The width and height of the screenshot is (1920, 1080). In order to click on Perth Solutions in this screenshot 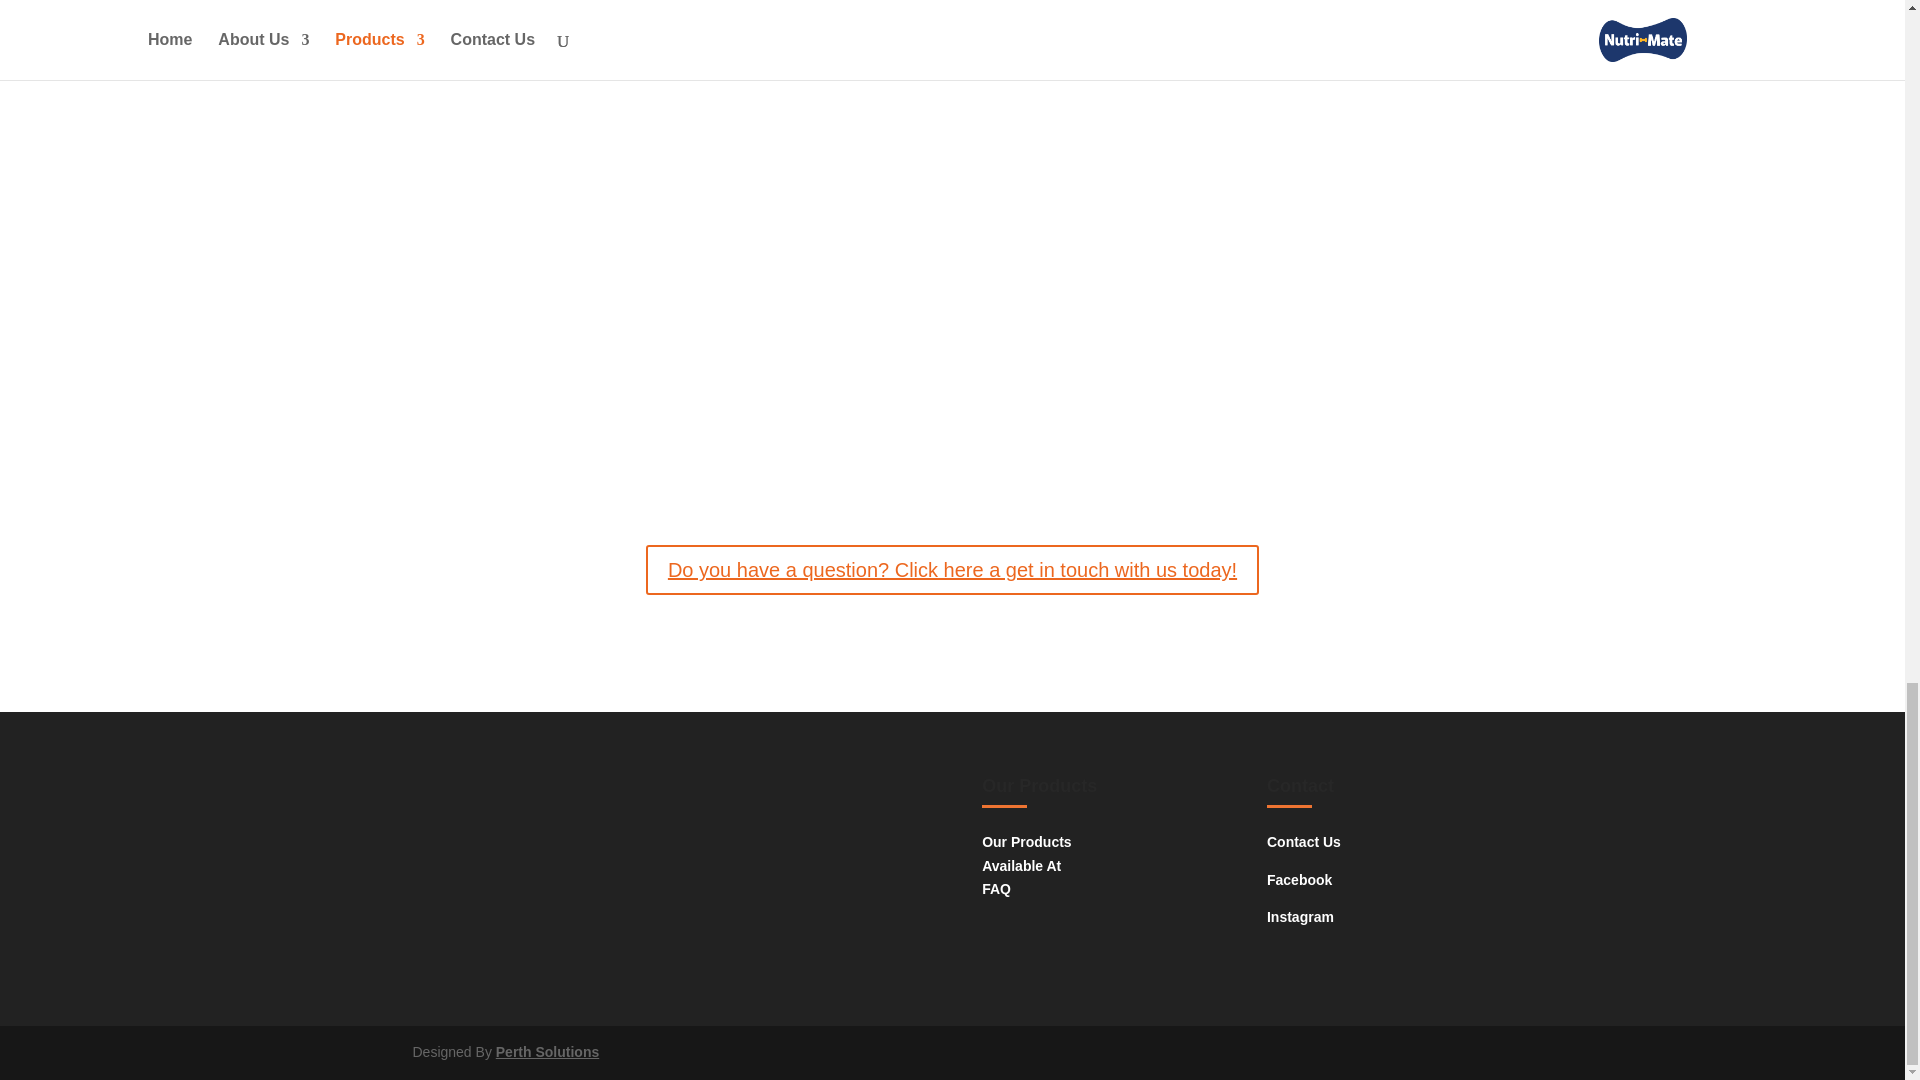, I will do `click(547, 1052)`.